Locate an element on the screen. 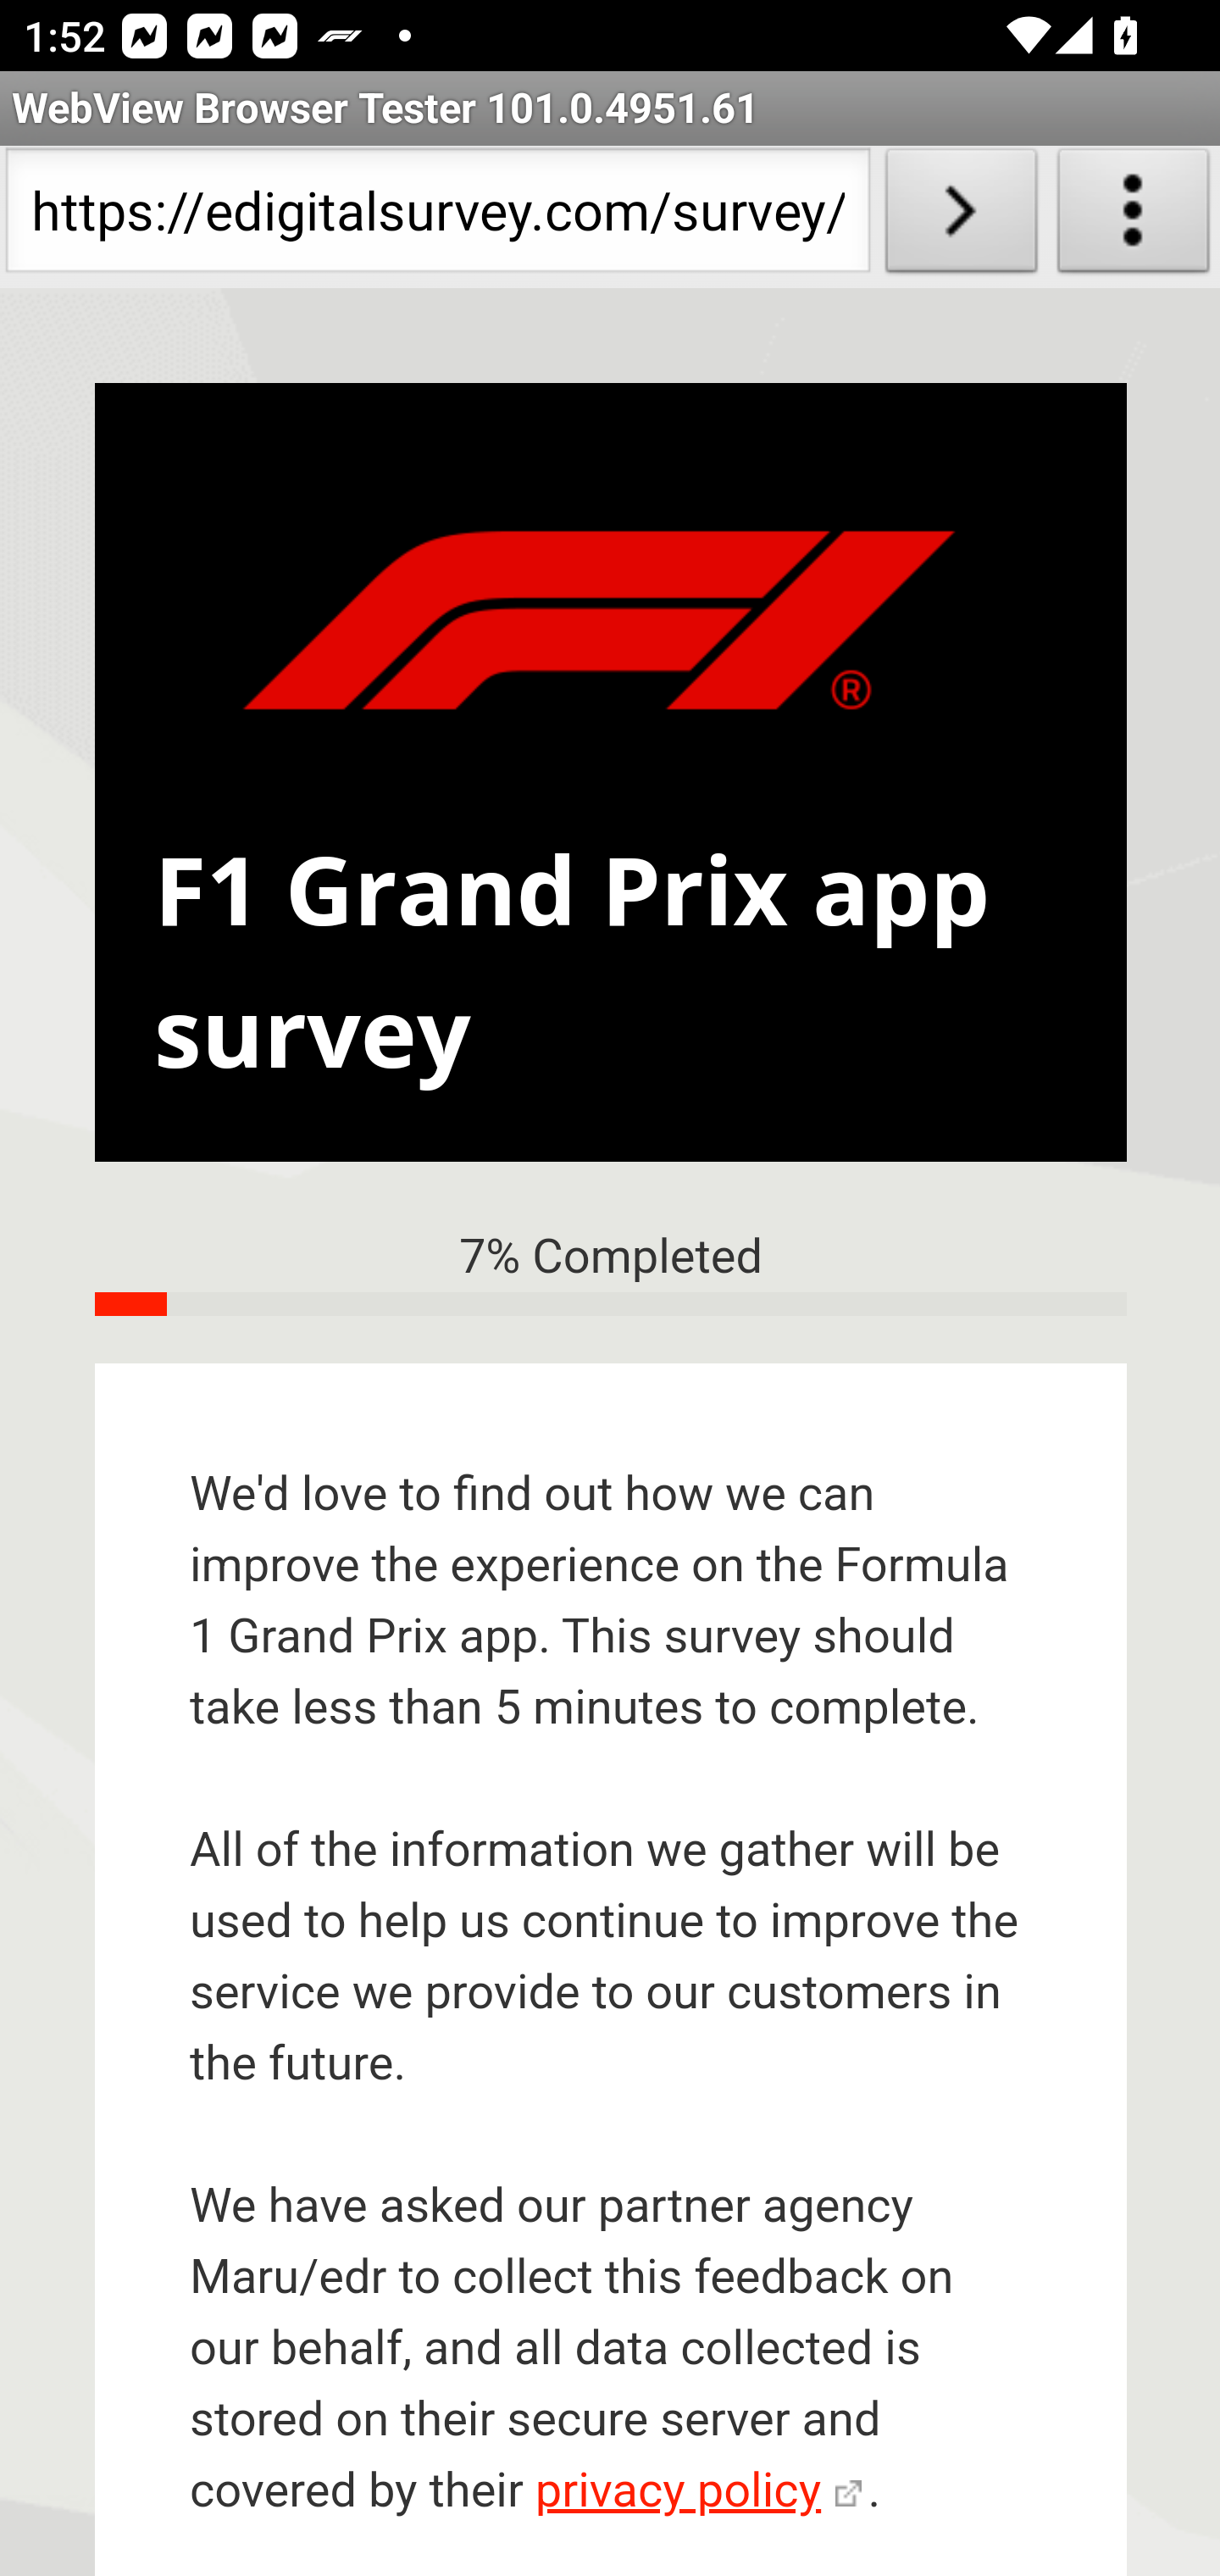  privacy policy  privacy policy    is located at coordinates (698, 2492).